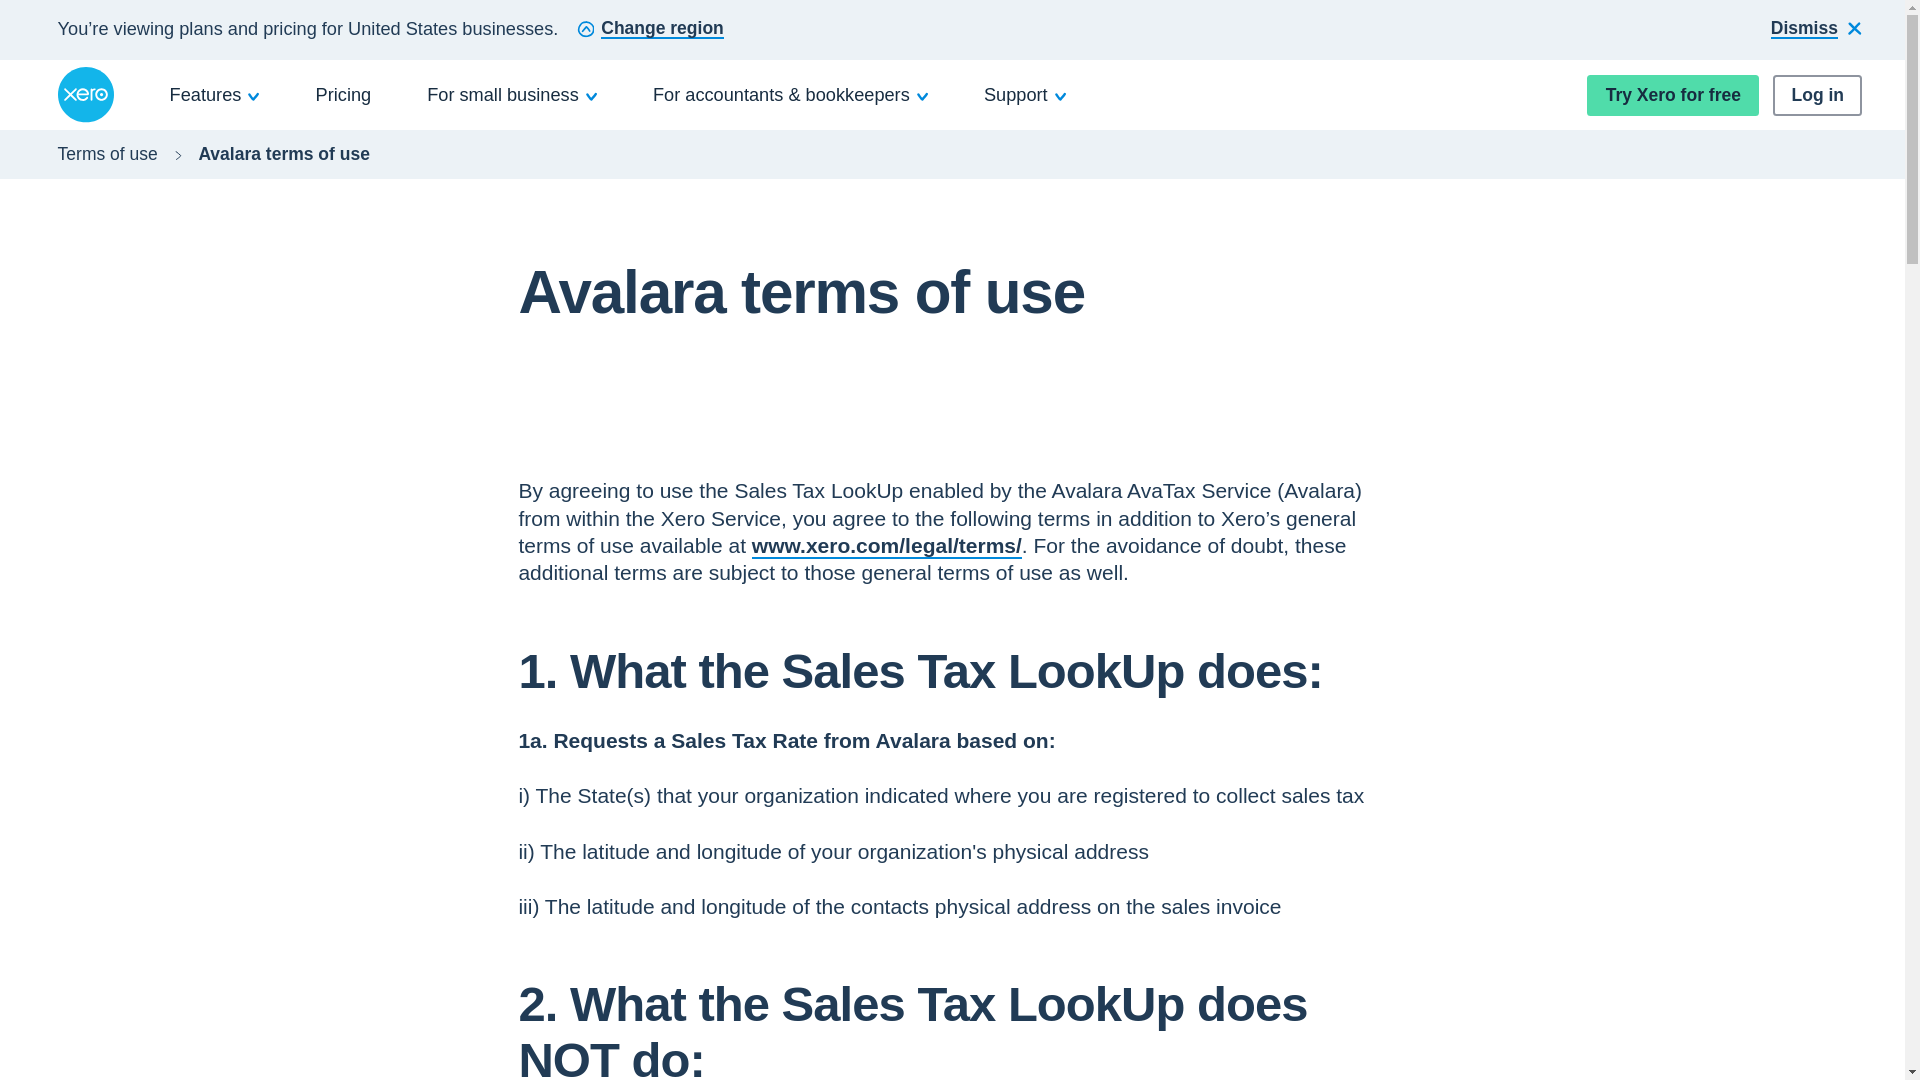 The height and width of the screenshot is (1080, 1920). Describe the element at coordinates (1025, 94) in the screenshot. I see `Support` at that location.